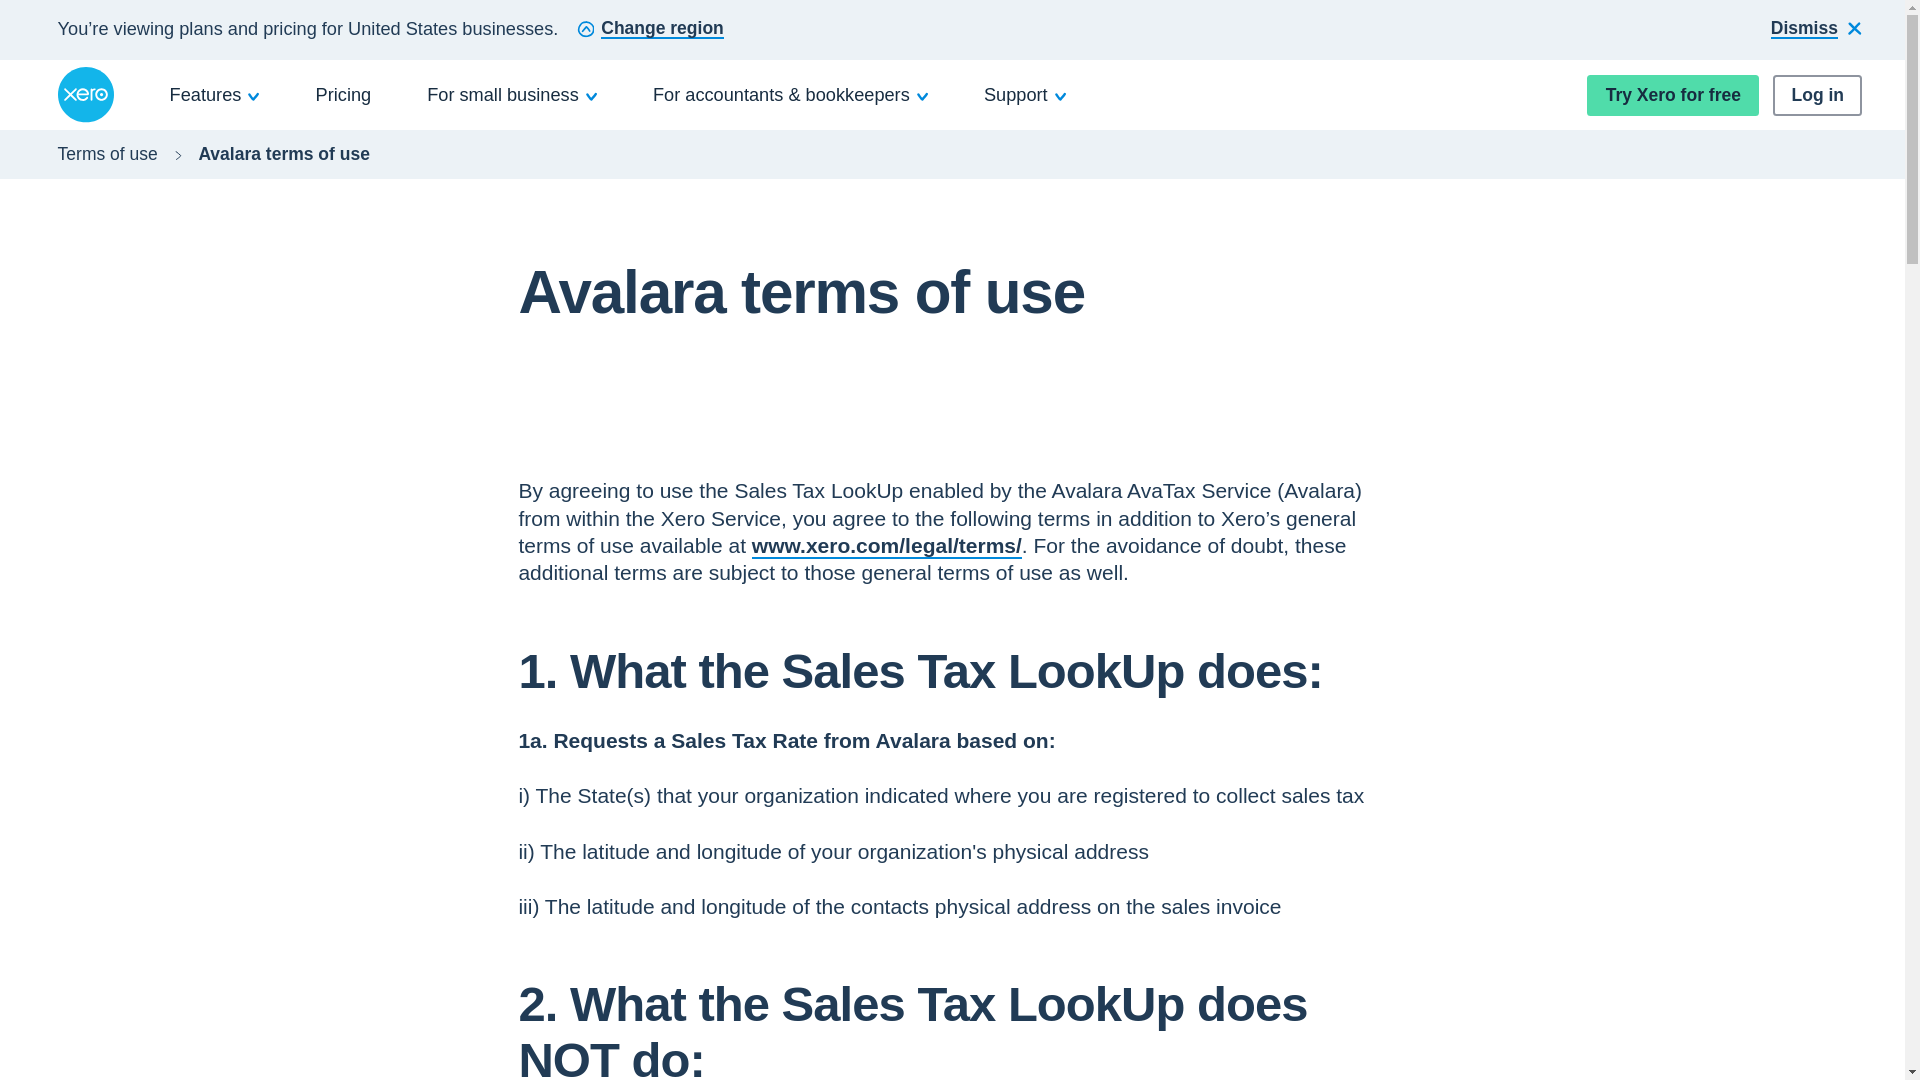 The height and width of the screenshot is (1080, 1920). Describe the element at coordinates (1025, 94) in the screenshot. I see `Support` at that location.